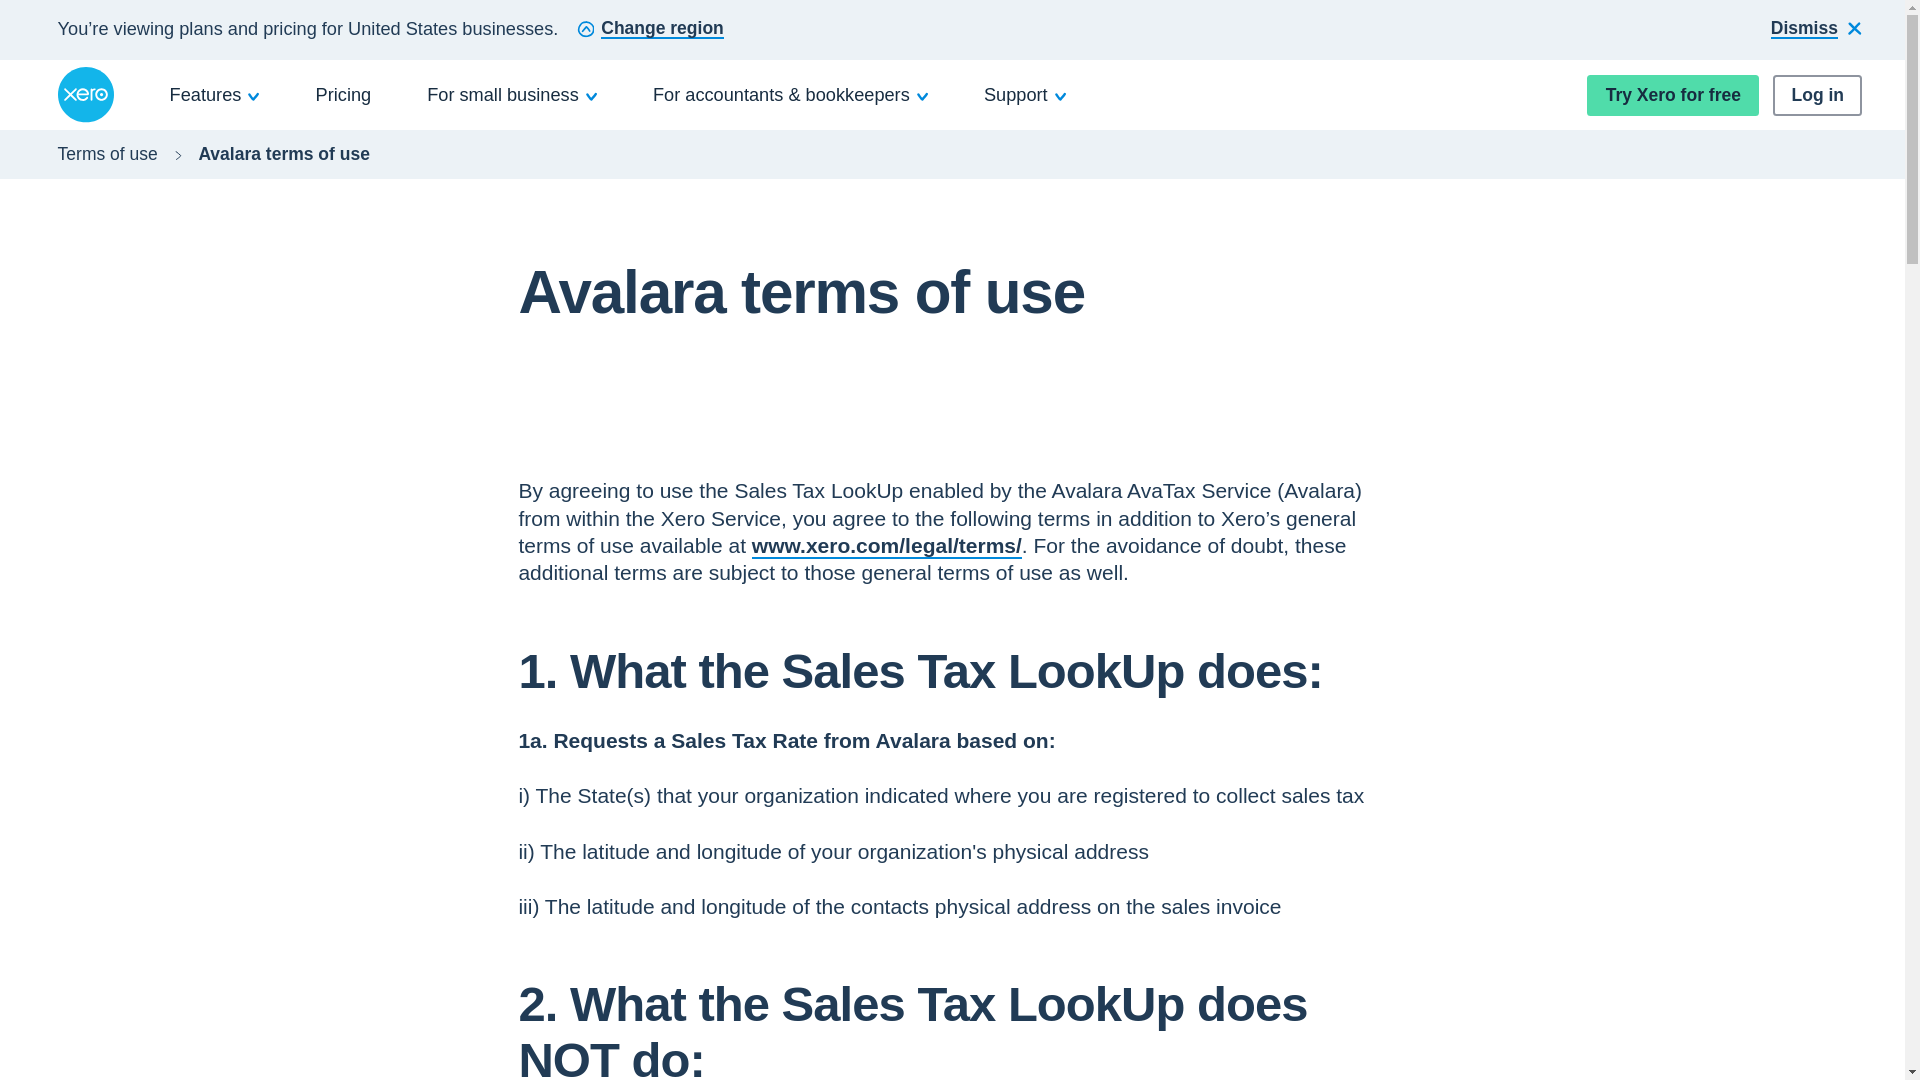 The height and width of the screenshot is (1080, 1920). Describe the element at coordinates (1025, 94) in the screenshot. I see `Support` at that location.